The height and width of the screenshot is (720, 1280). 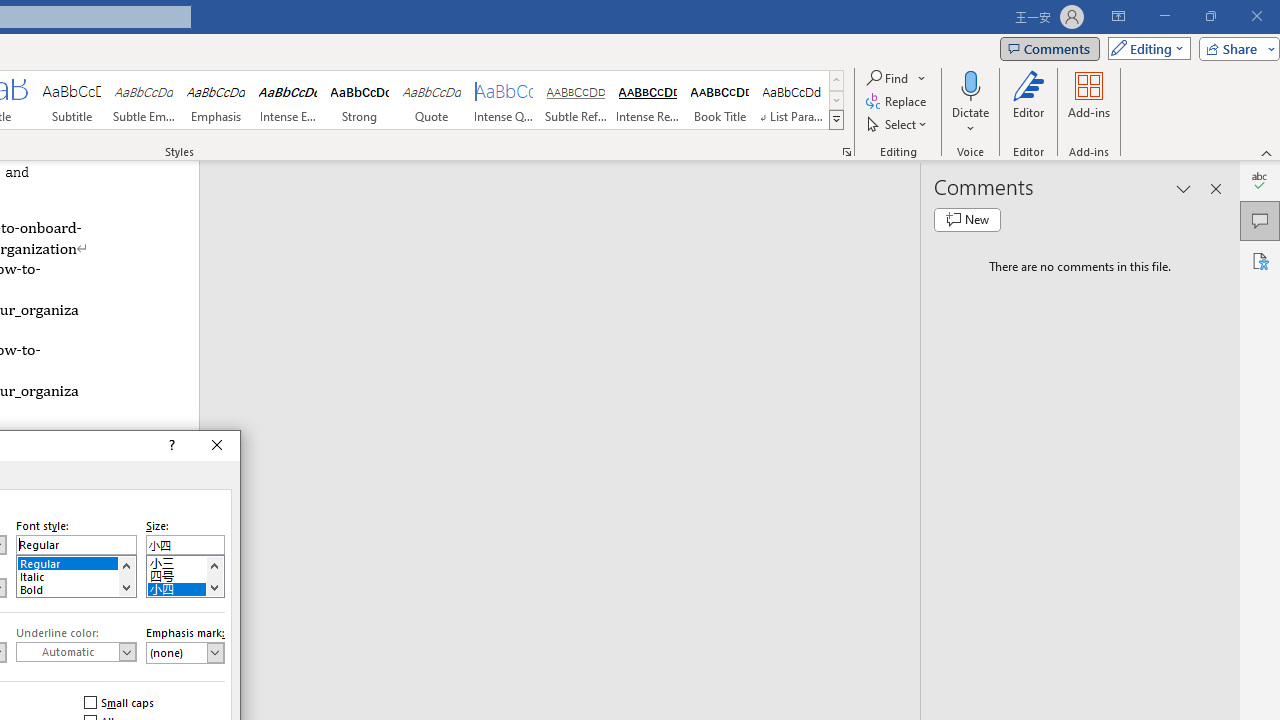 What do you see at coordinates (1260, 220) in the screenshot?
I see `Comments` at bounding box center [1260, 220].